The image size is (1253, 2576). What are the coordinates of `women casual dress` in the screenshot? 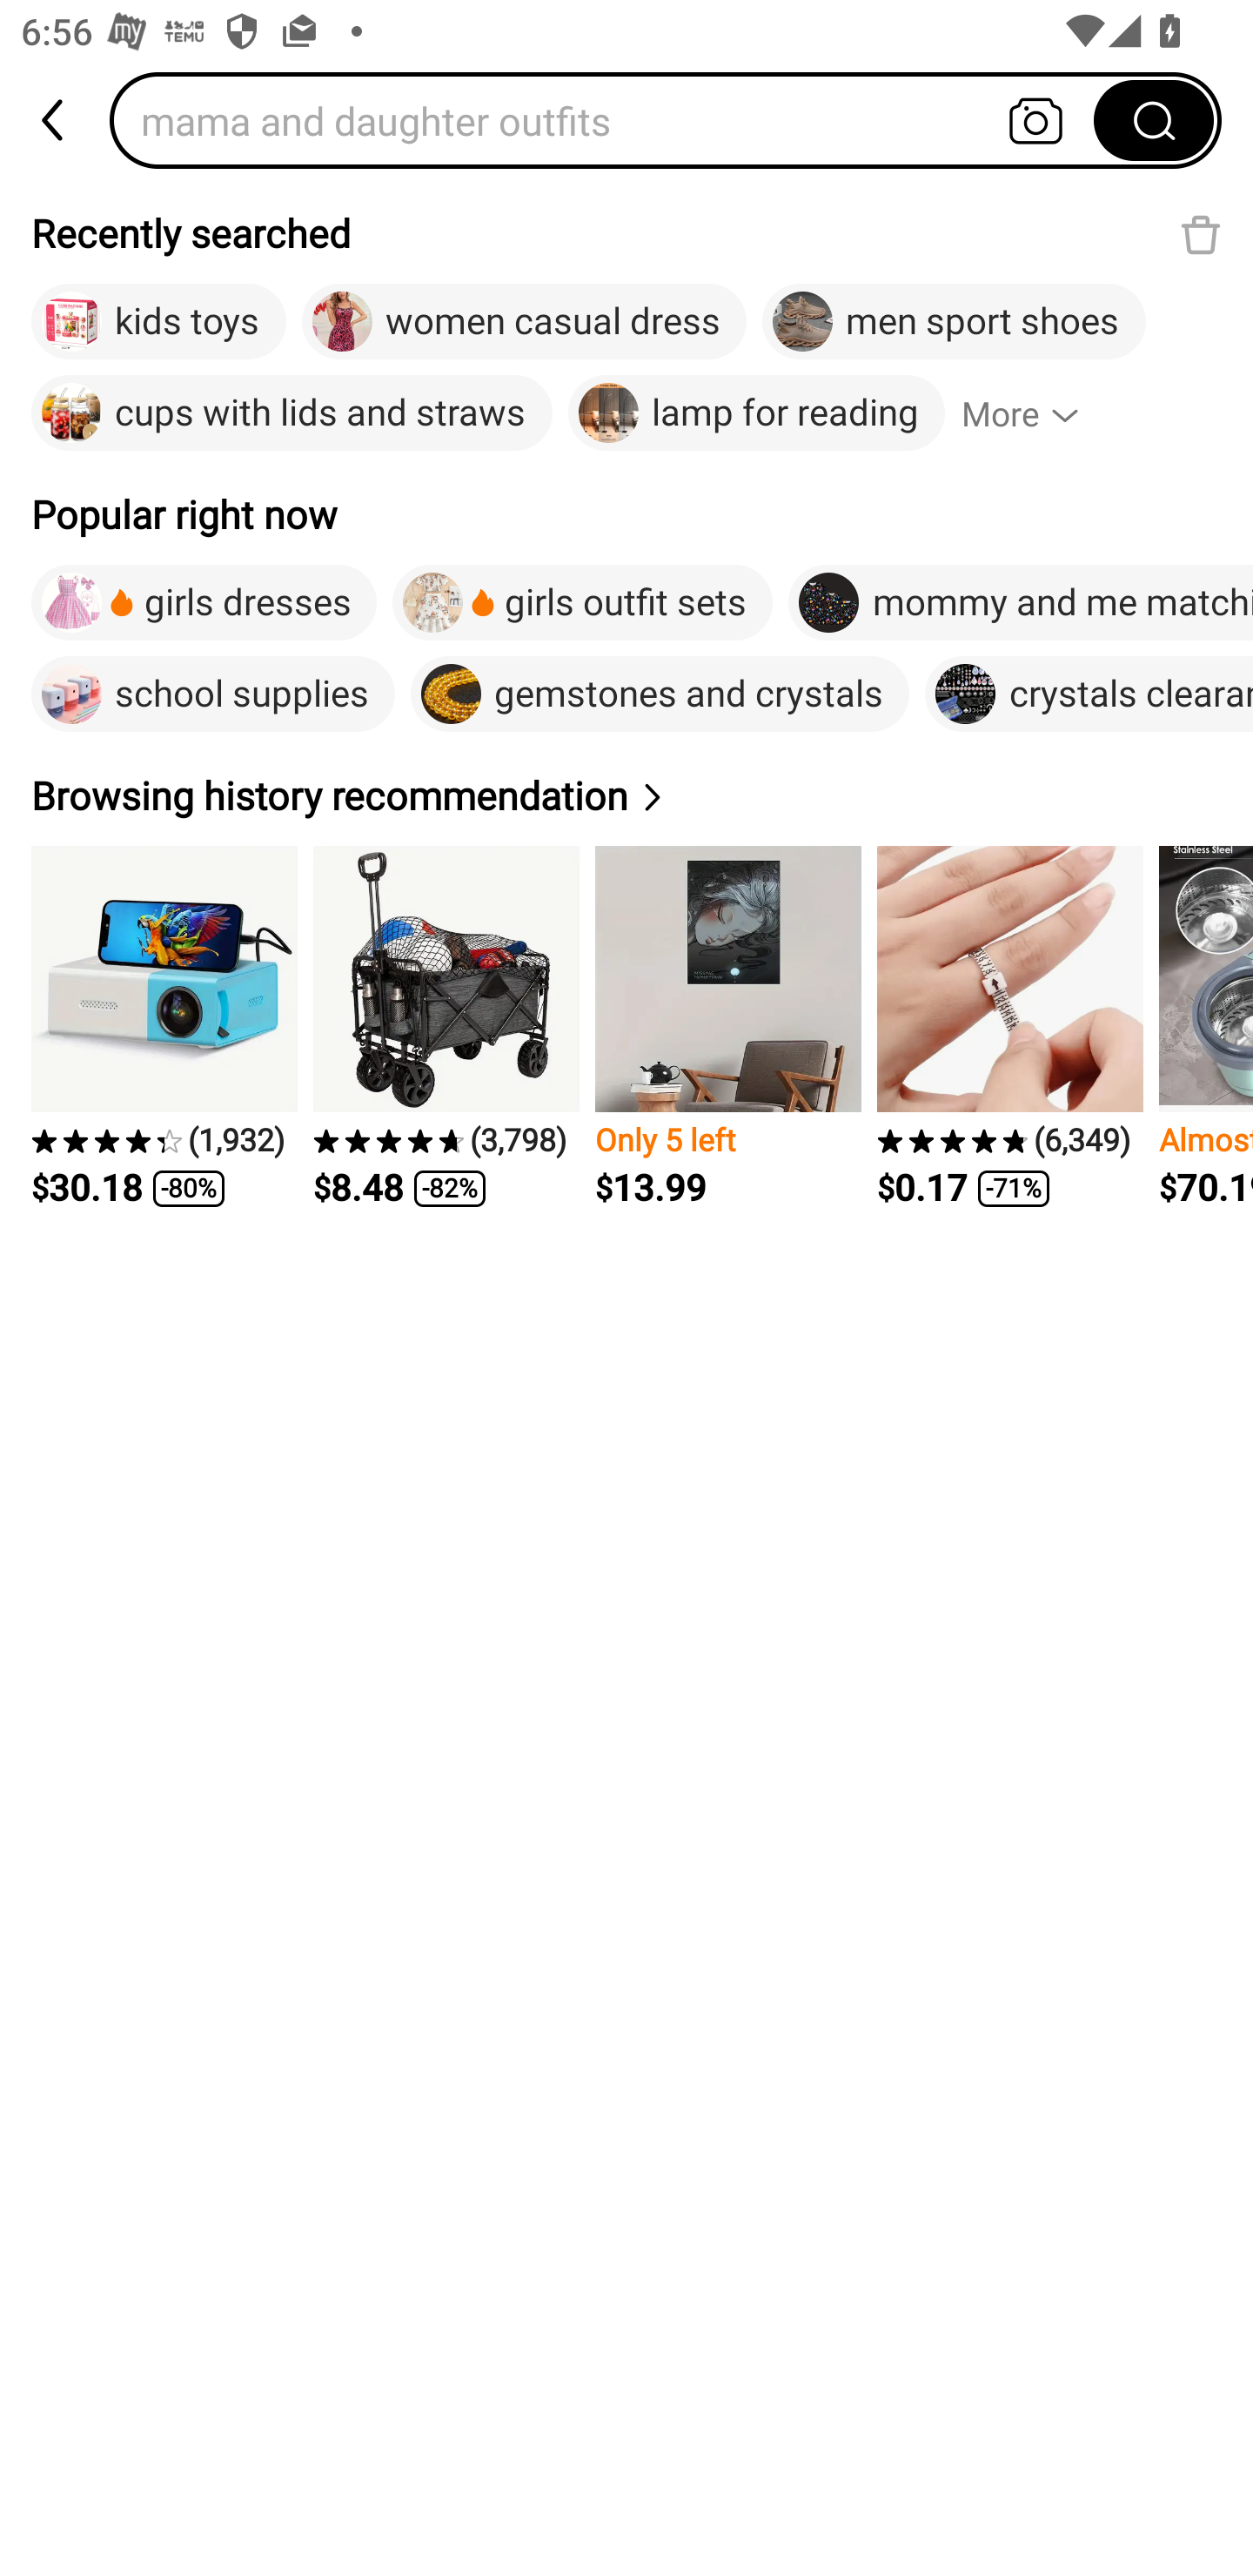 It's located at (524, 322).